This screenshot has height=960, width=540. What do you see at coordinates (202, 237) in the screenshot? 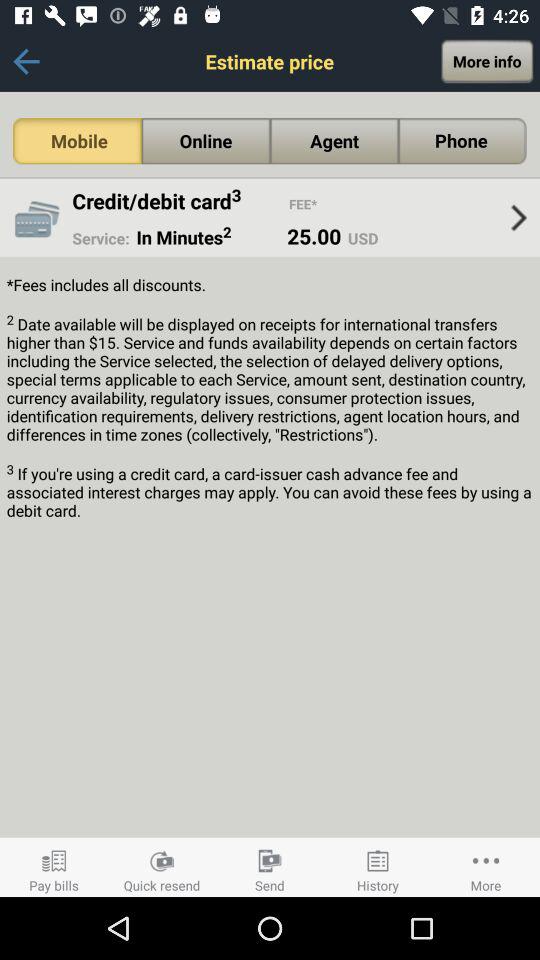
I see `open in minutes2 item` at bounding box center [202, 237].